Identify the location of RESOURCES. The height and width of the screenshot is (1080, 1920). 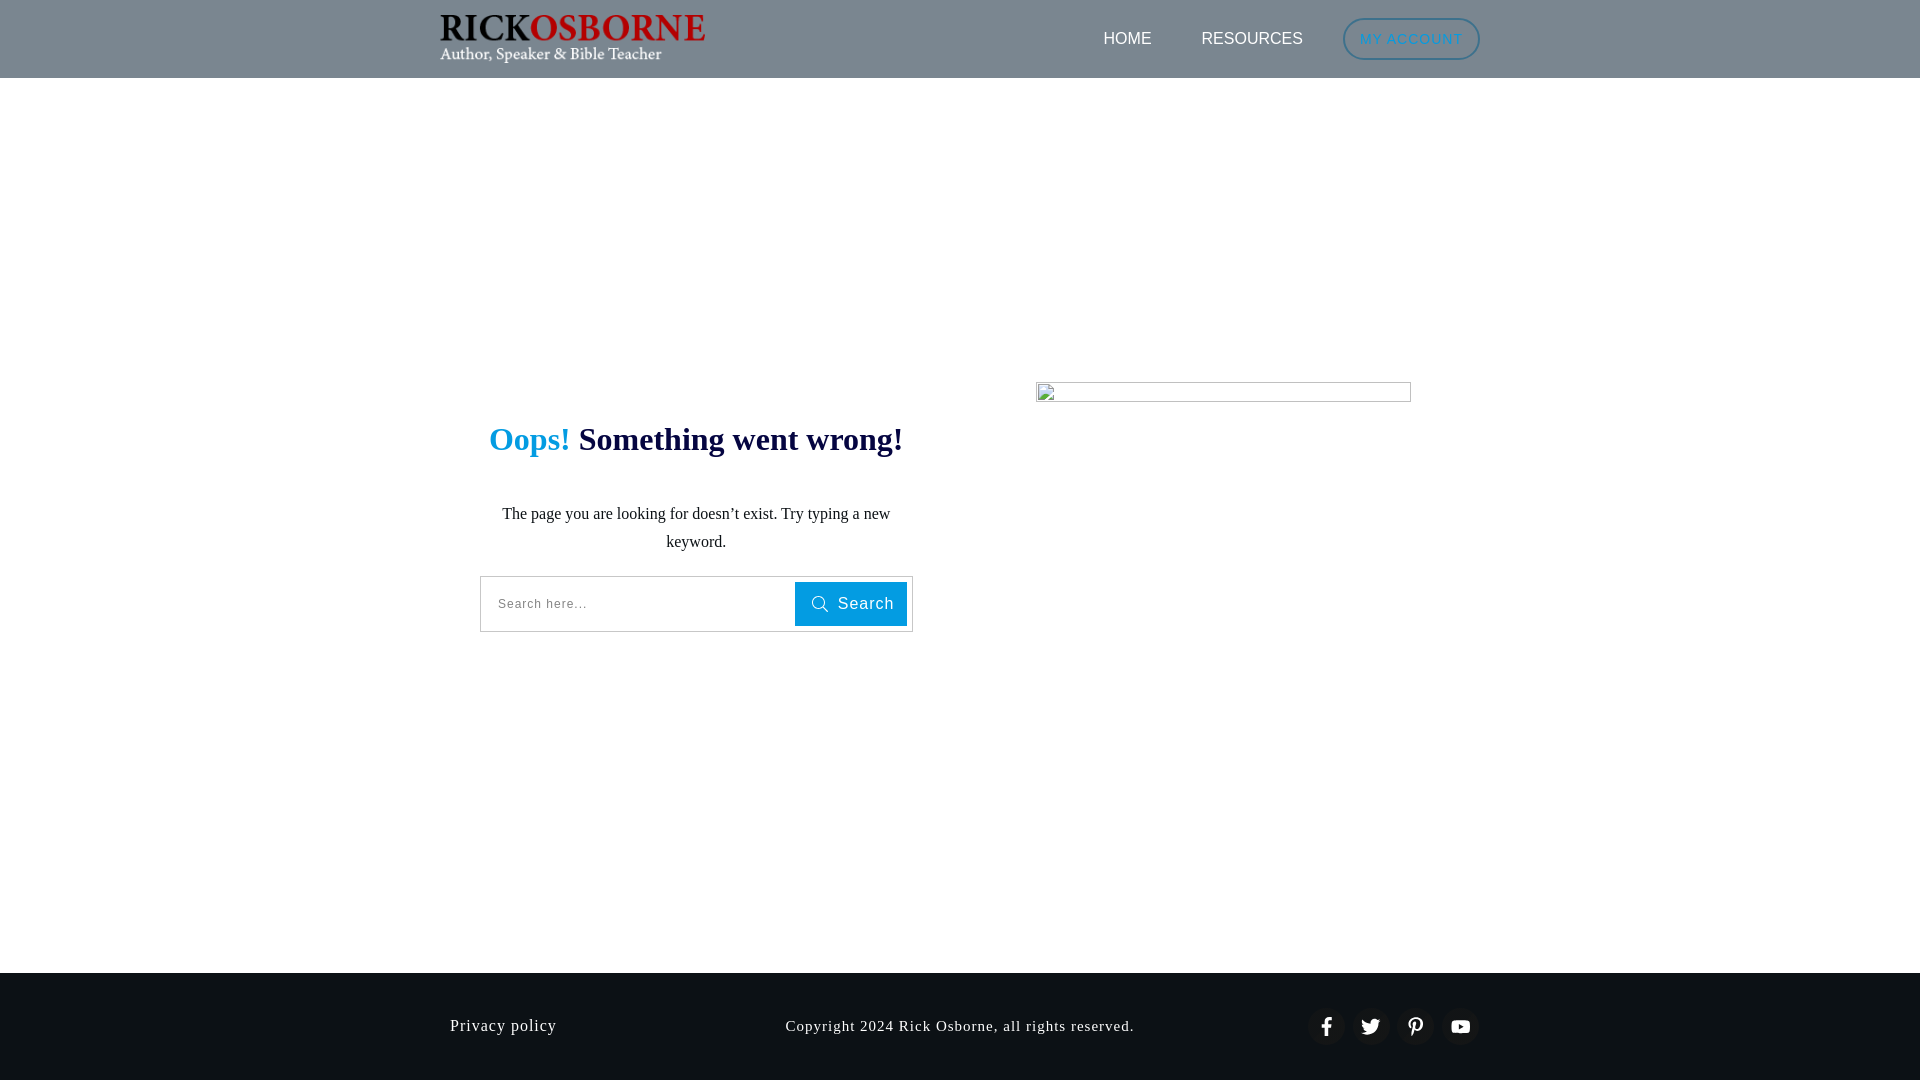
(1252, 38).